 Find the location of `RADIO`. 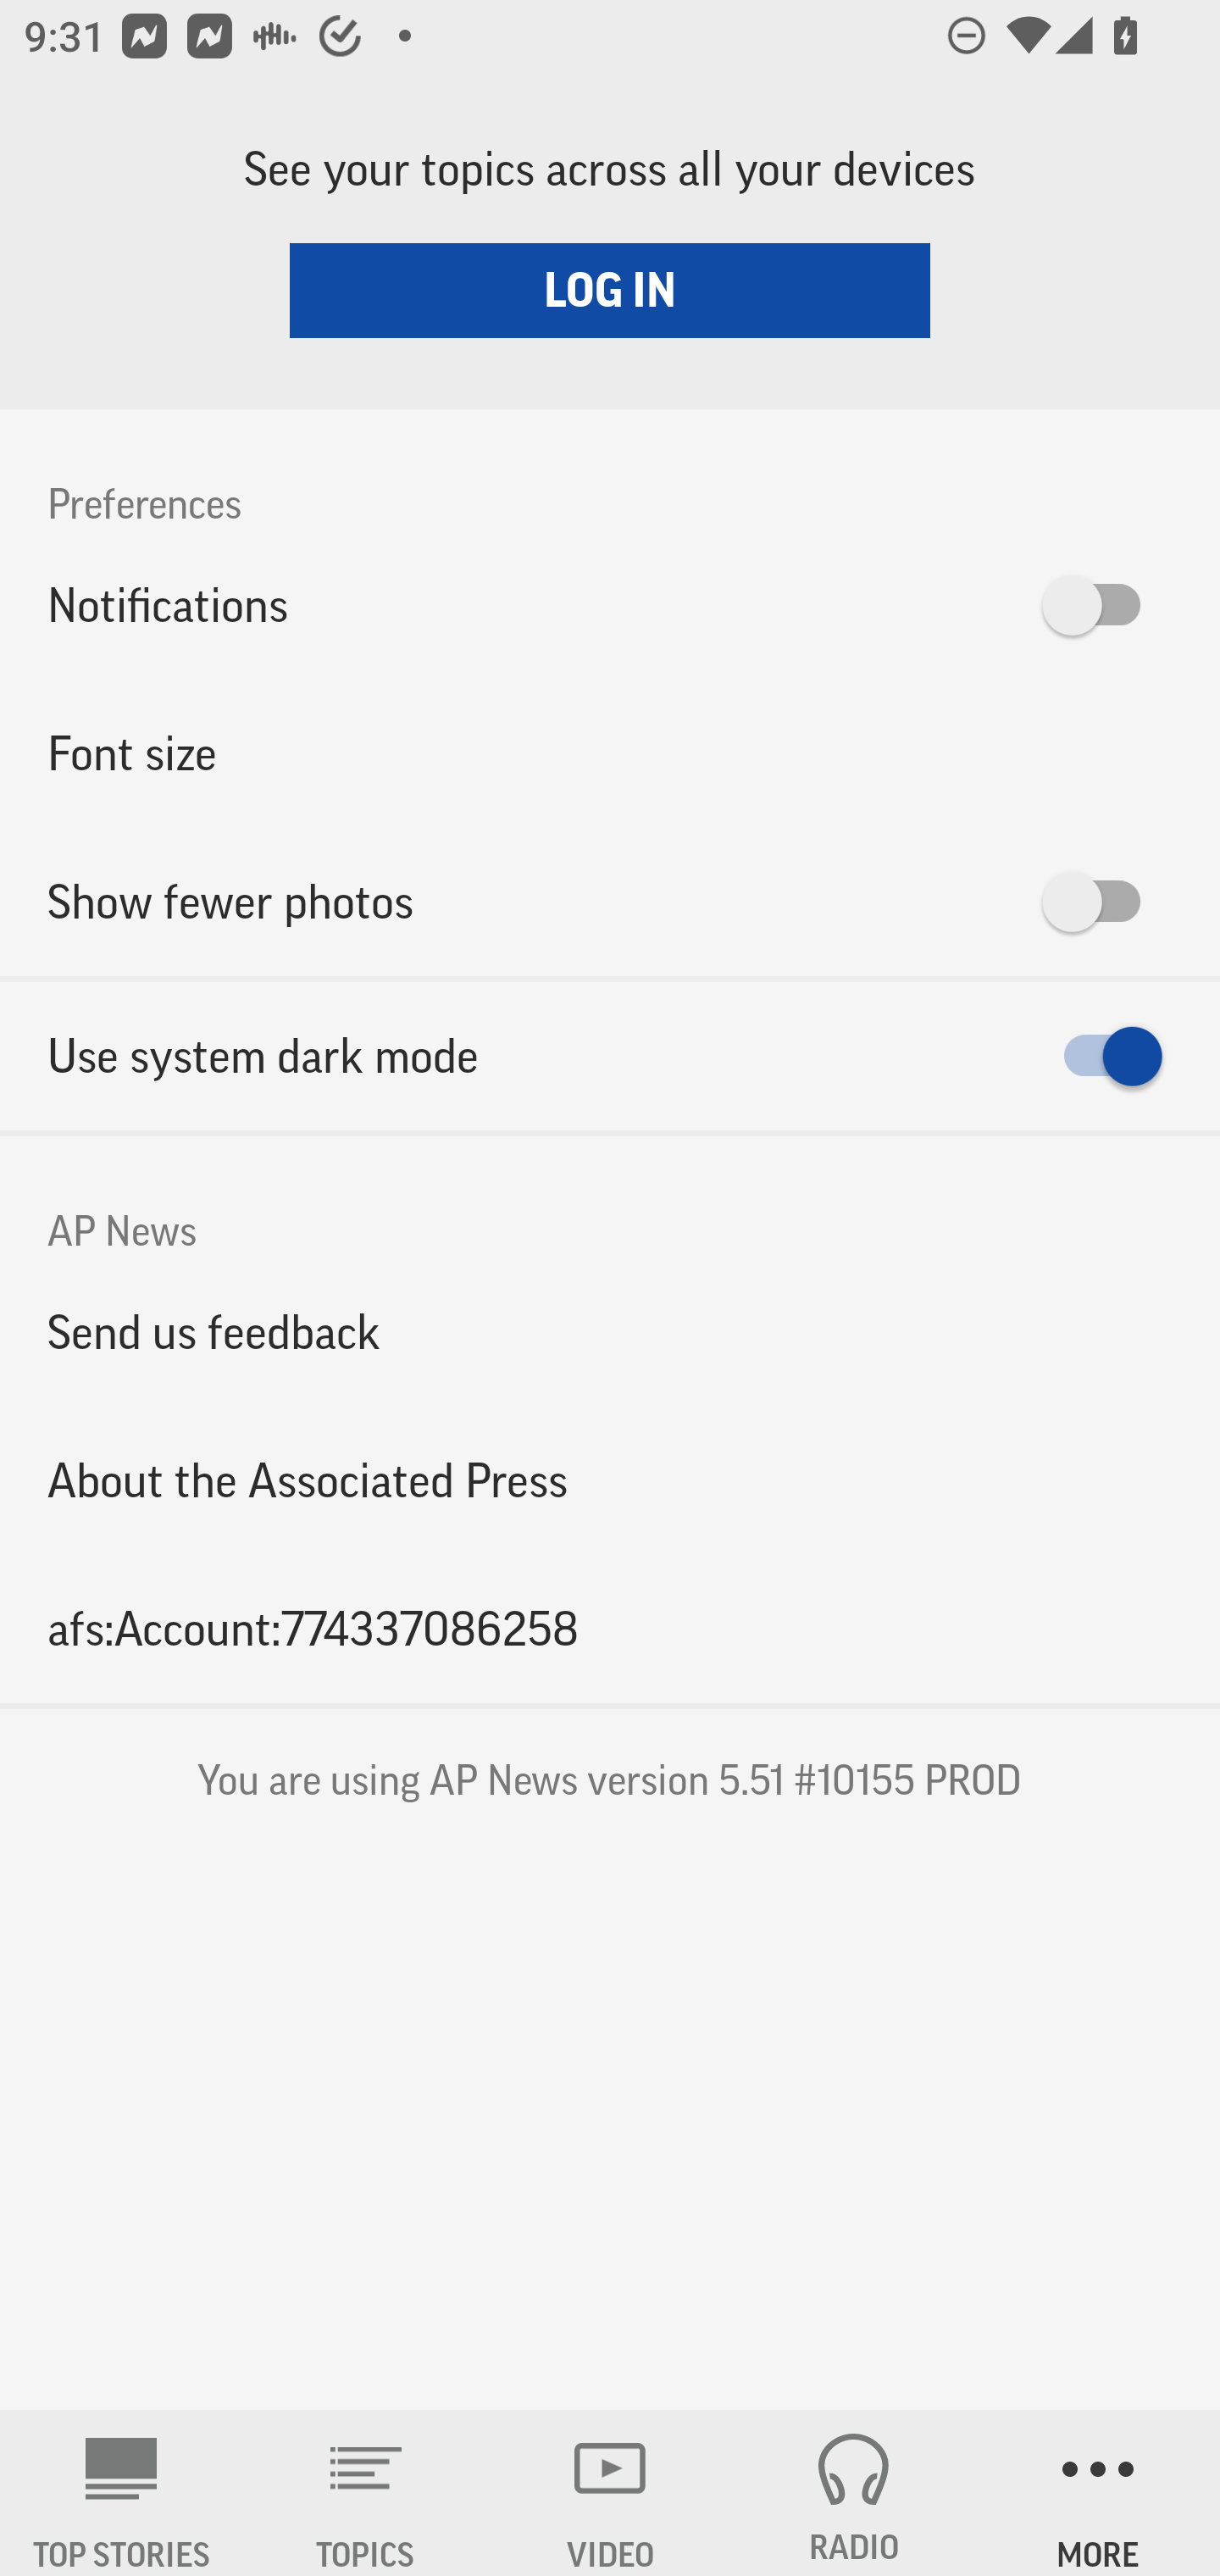

RADIO is located at coordinates (854, 2493).